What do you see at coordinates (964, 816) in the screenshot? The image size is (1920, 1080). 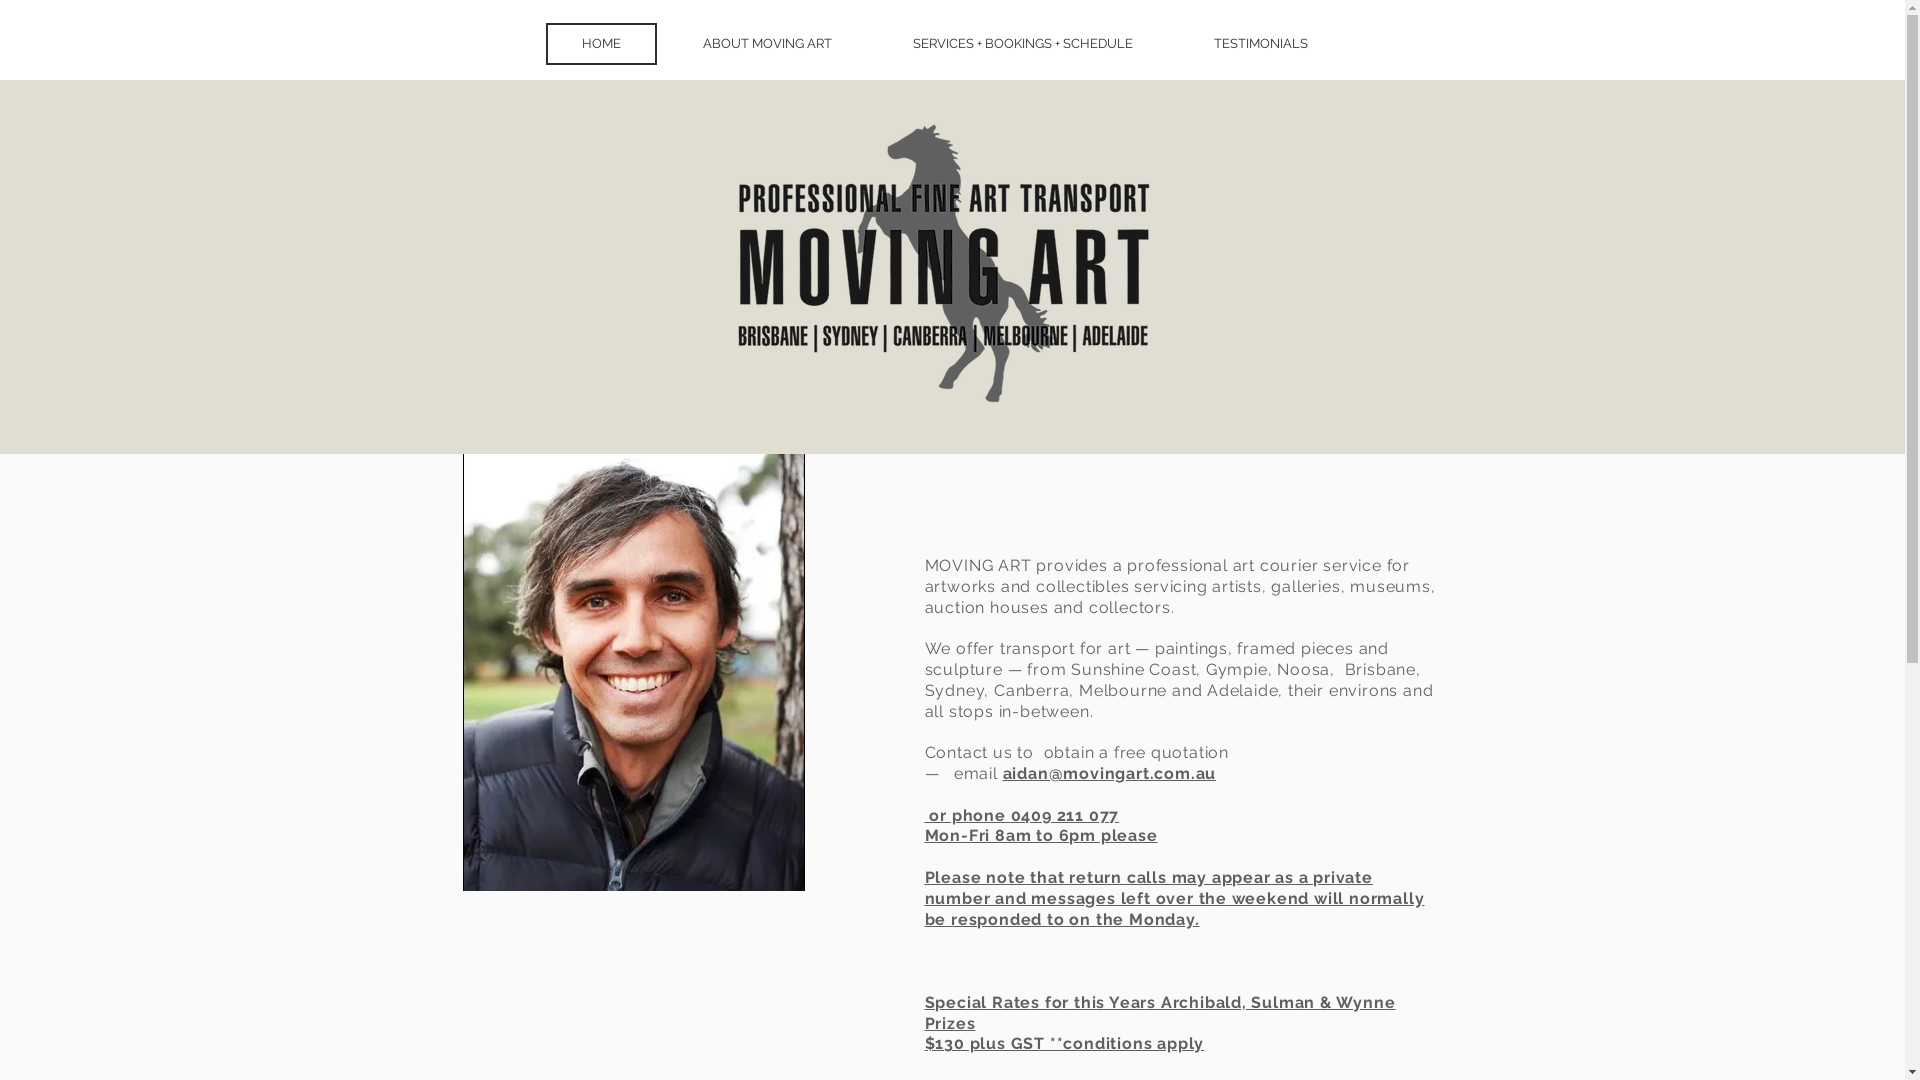 I see ` or phone` at bounding box center [964, 816].